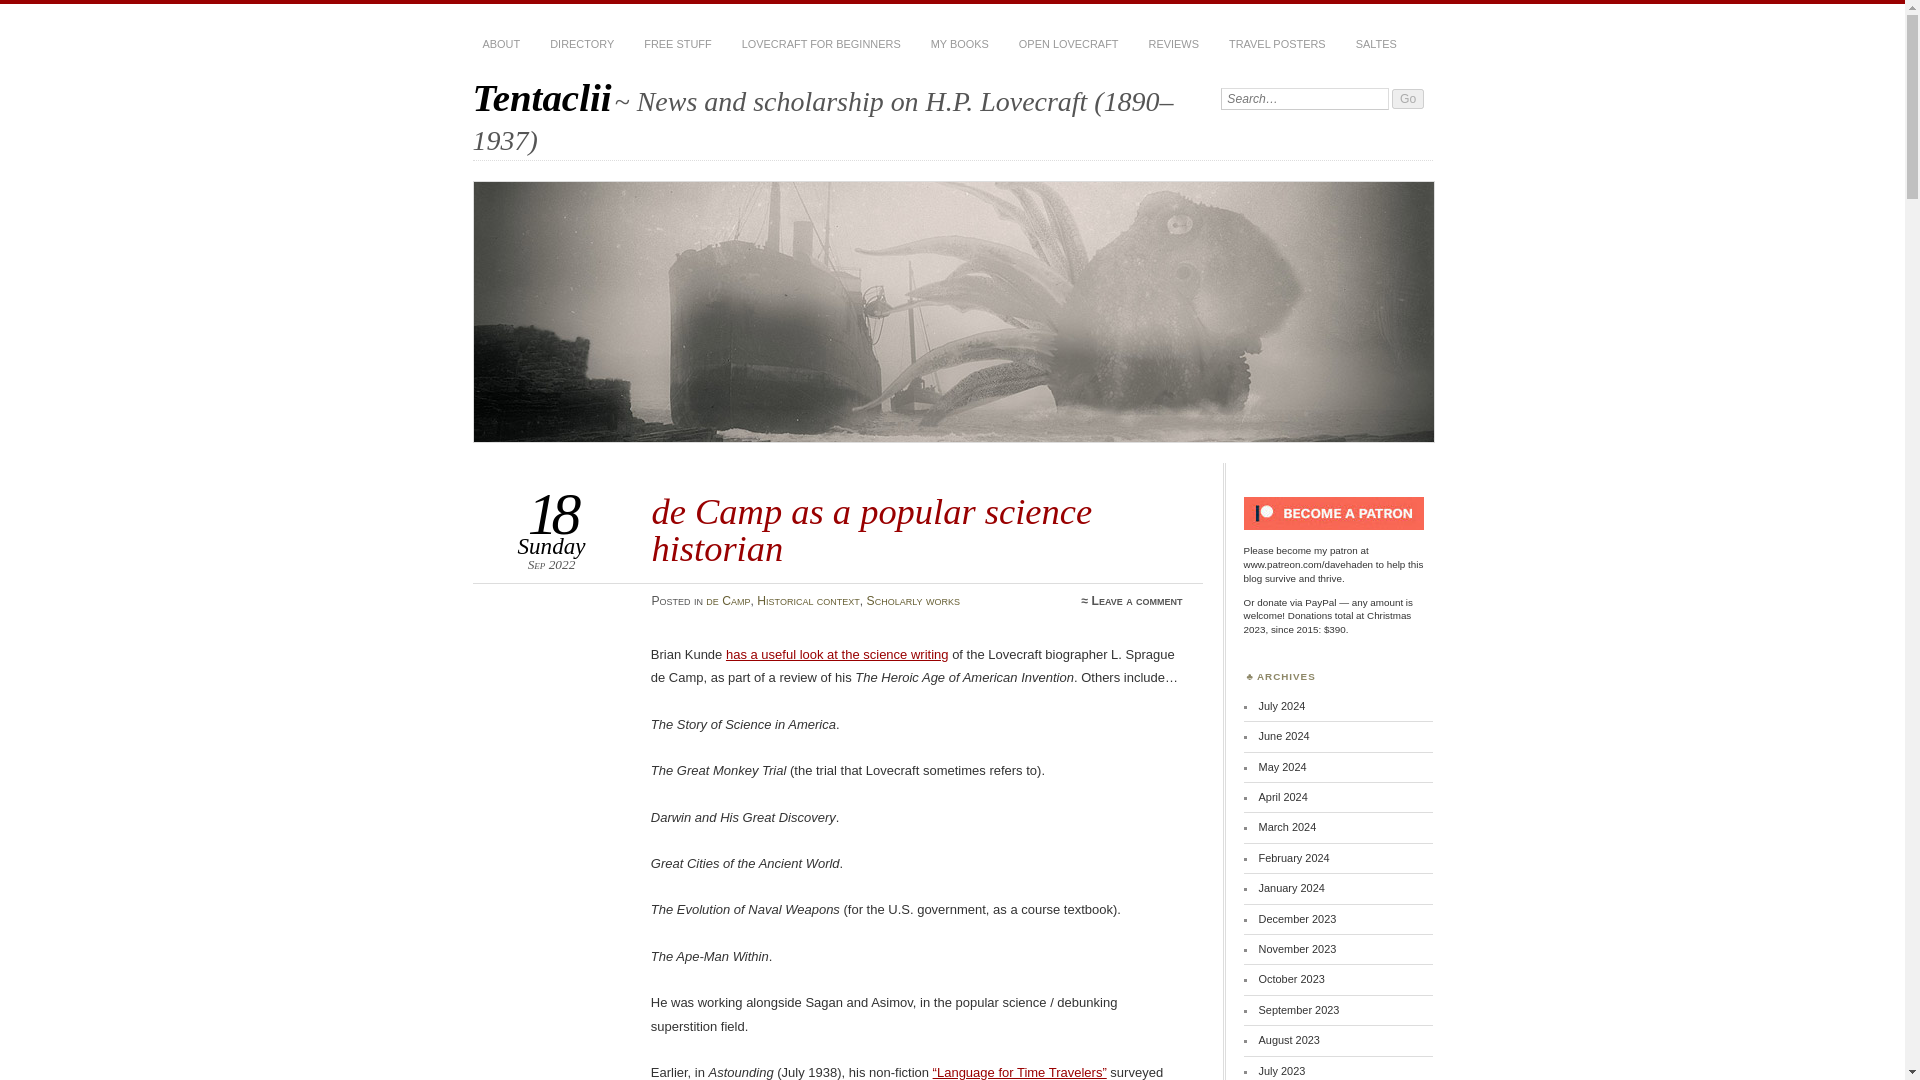 The width and height of the screenshot is (1920, 1080). What do you see at coordinates (960, 44) in the screenshot?
I see `MY BOOKS` at bounding box center [960, 44].